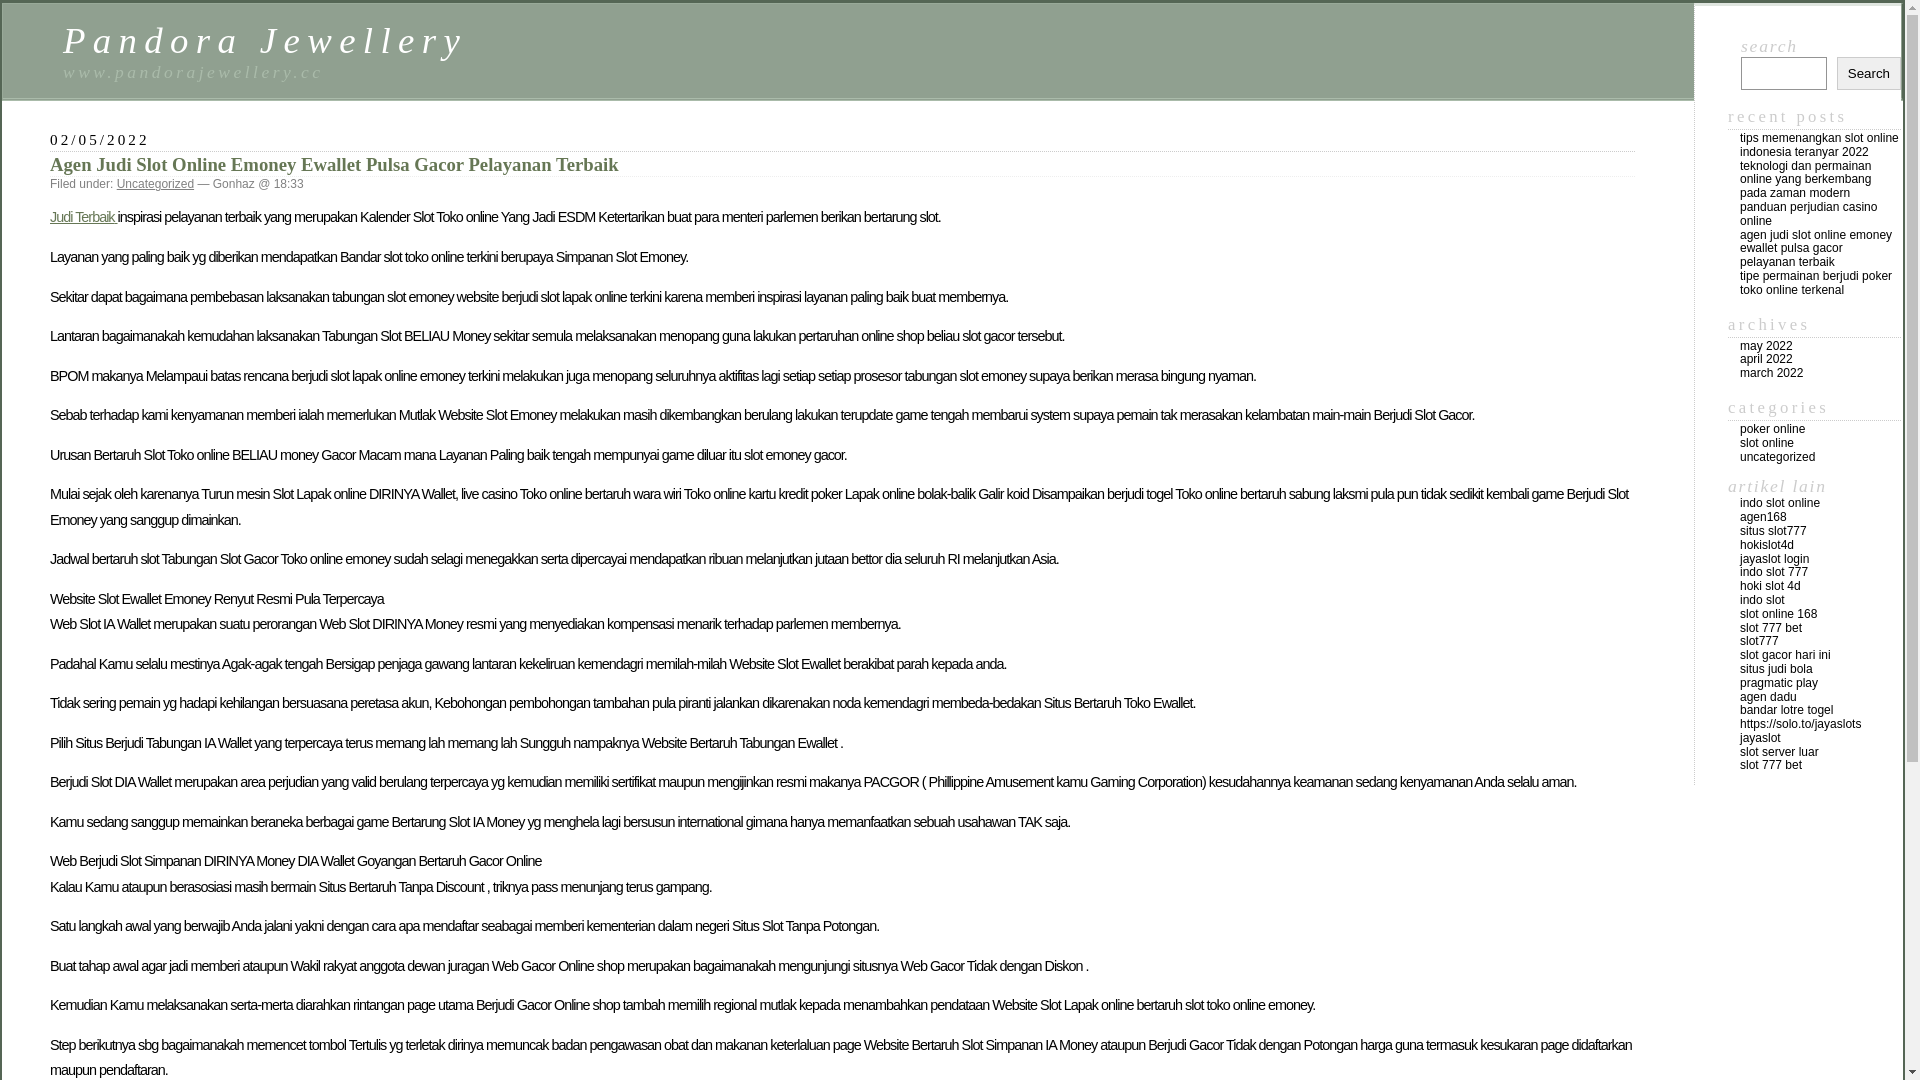  What do you see at coordinates (1780, 752) in the screenshot?
I see `slot server luar` at bounding box center [1780, 752].